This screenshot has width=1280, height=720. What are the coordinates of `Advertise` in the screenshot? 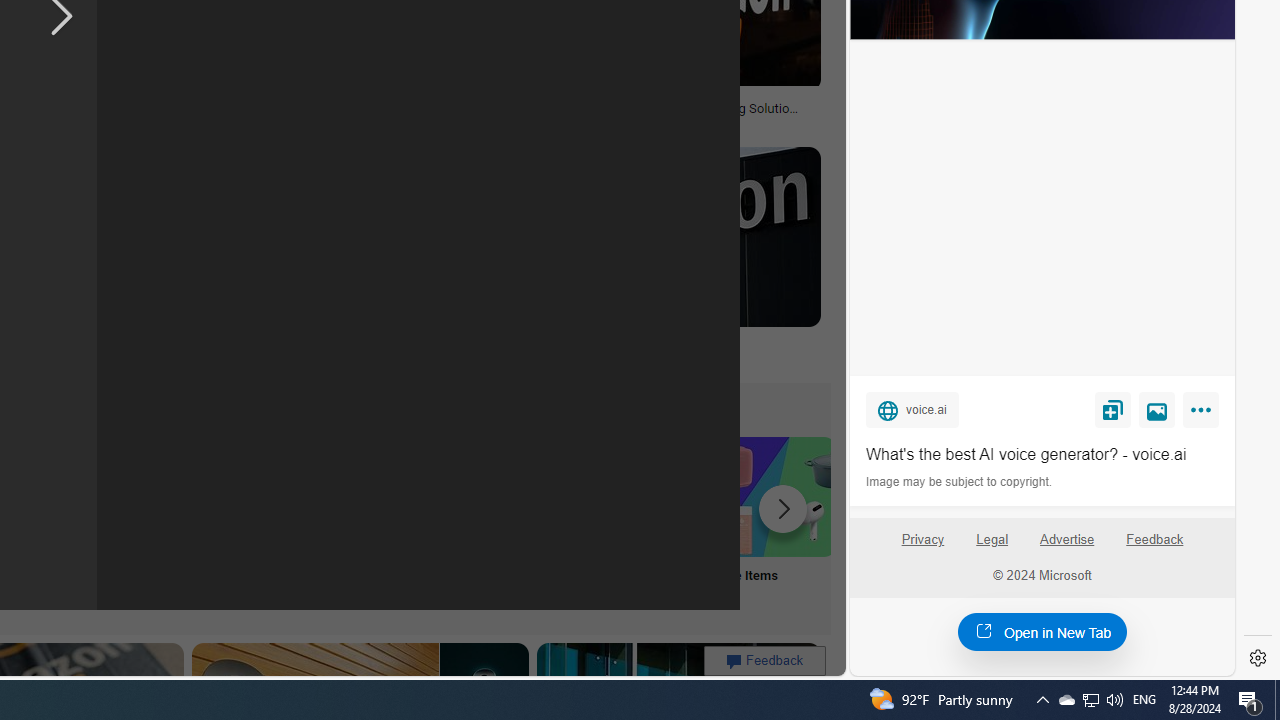 It's located at (1066, 540).